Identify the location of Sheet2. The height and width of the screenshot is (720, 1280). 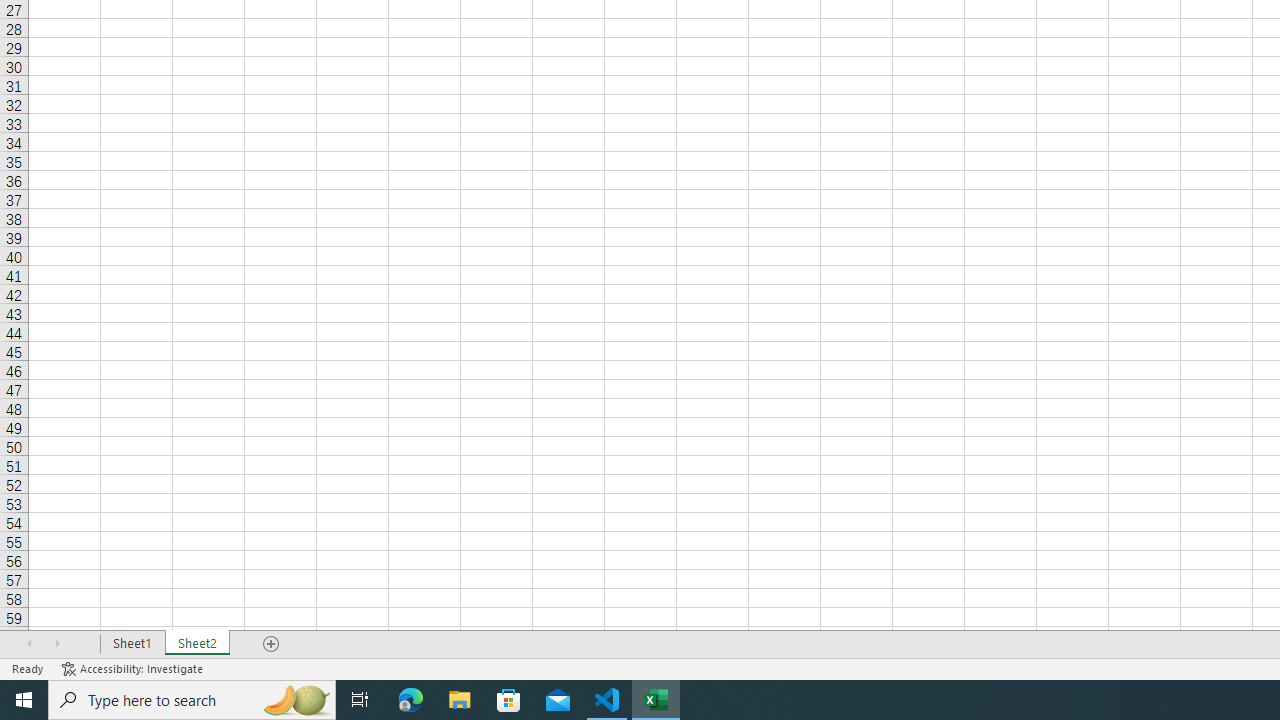
(198, 644).